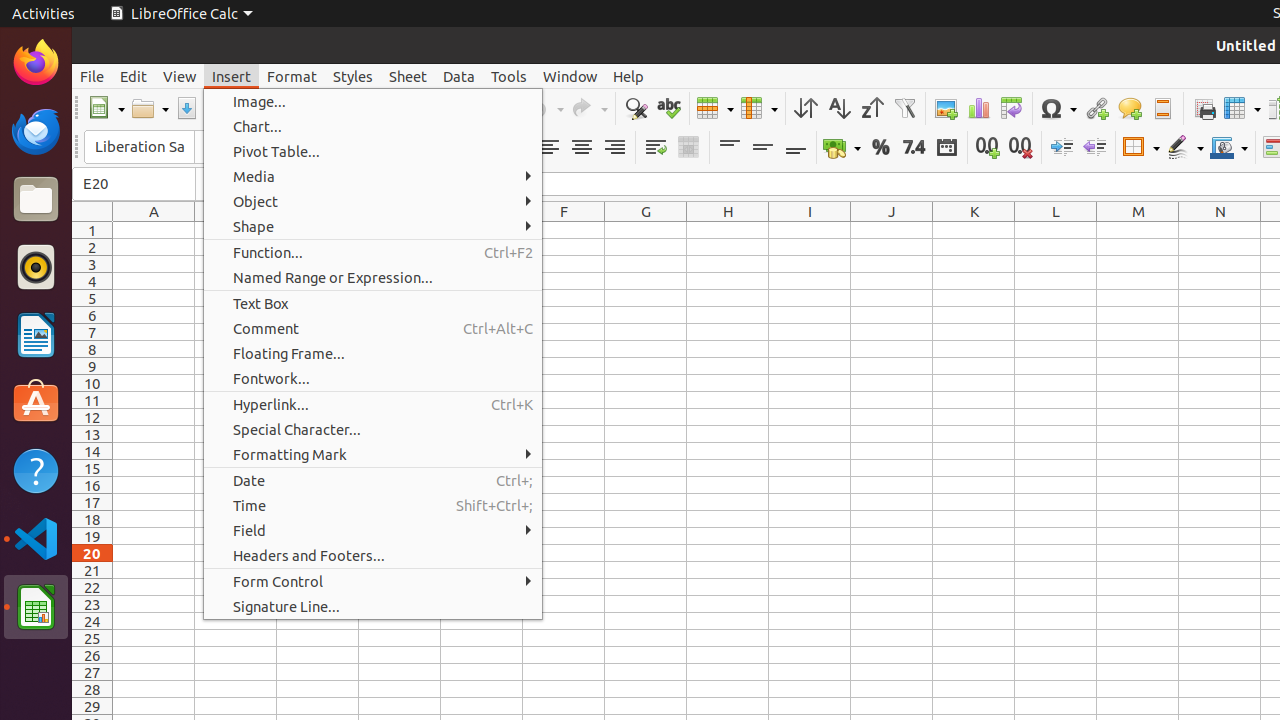 The height and width of the screenshot is (720, 1280). Describe the element at coordinates (373, 226) in the screenshot. I see `Shape` at that location.